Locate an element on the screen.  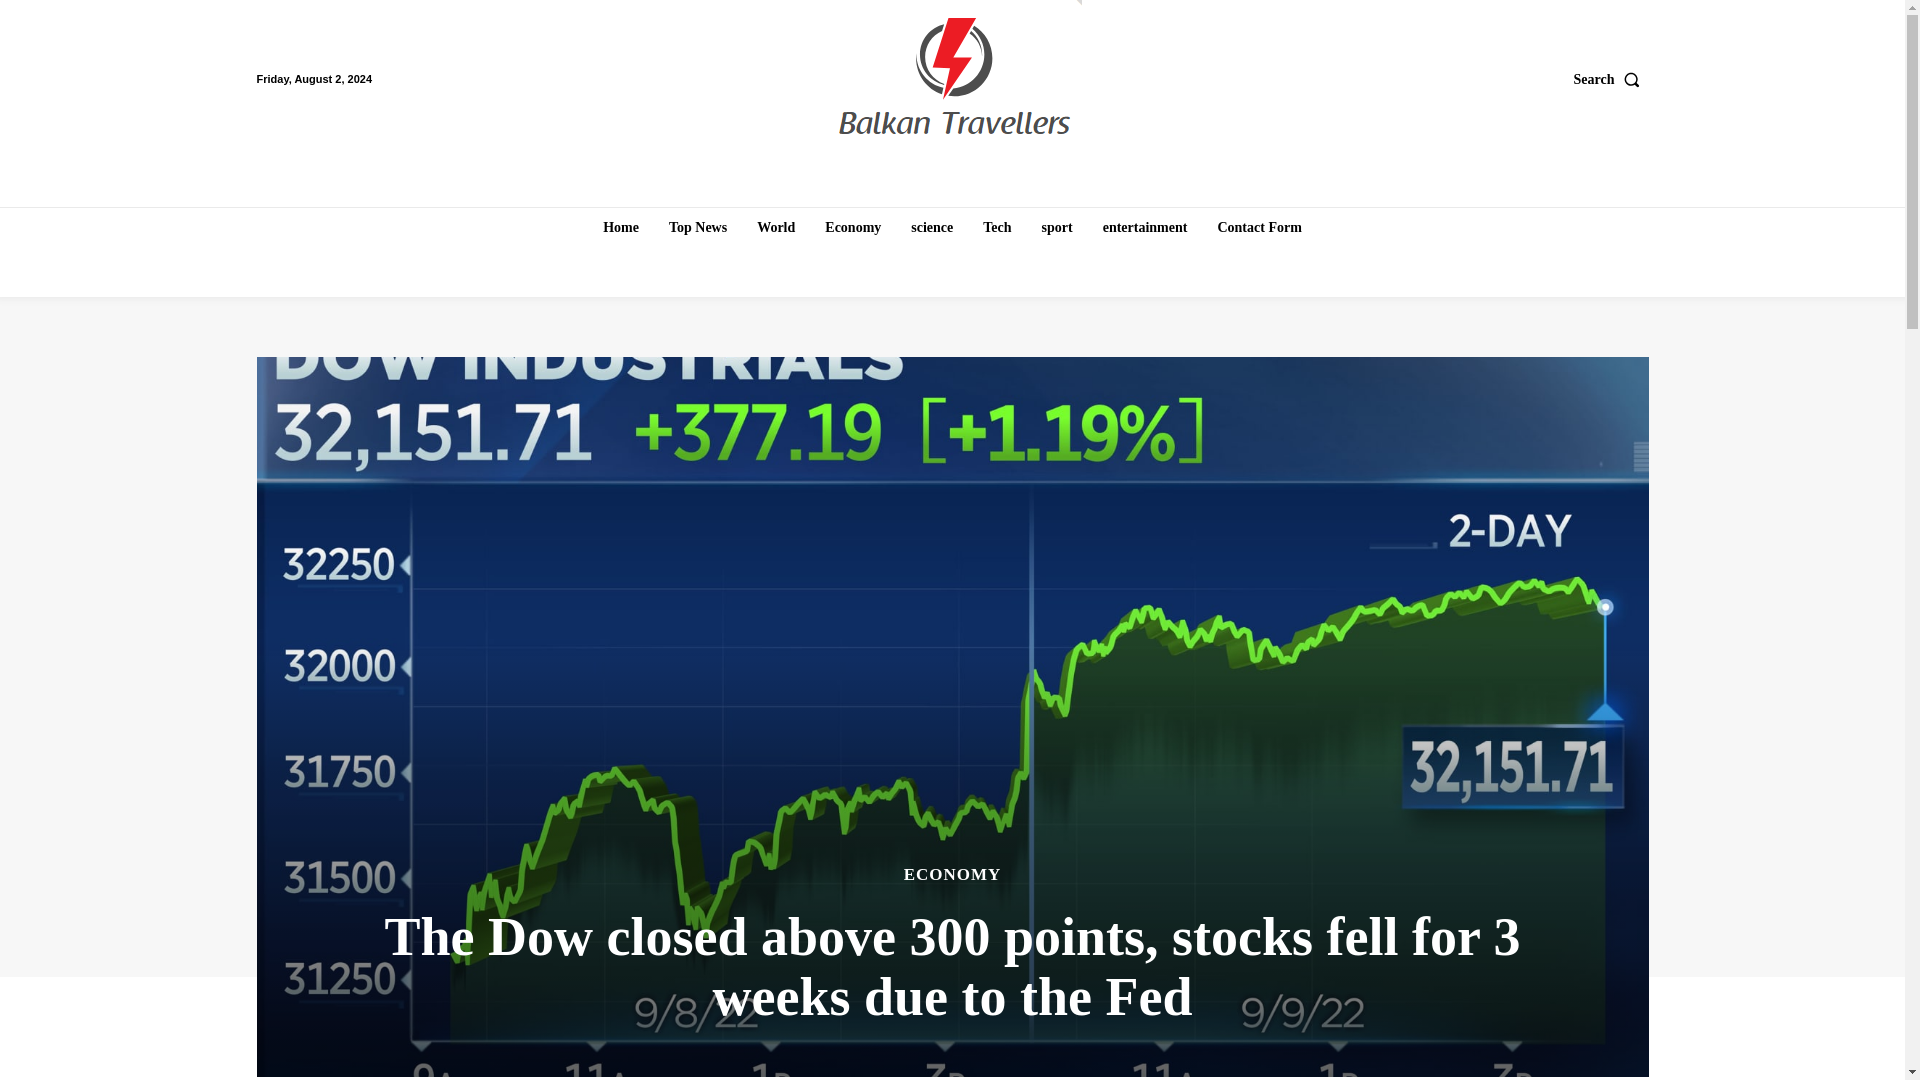
Top News is located at coordinates (698, 228).